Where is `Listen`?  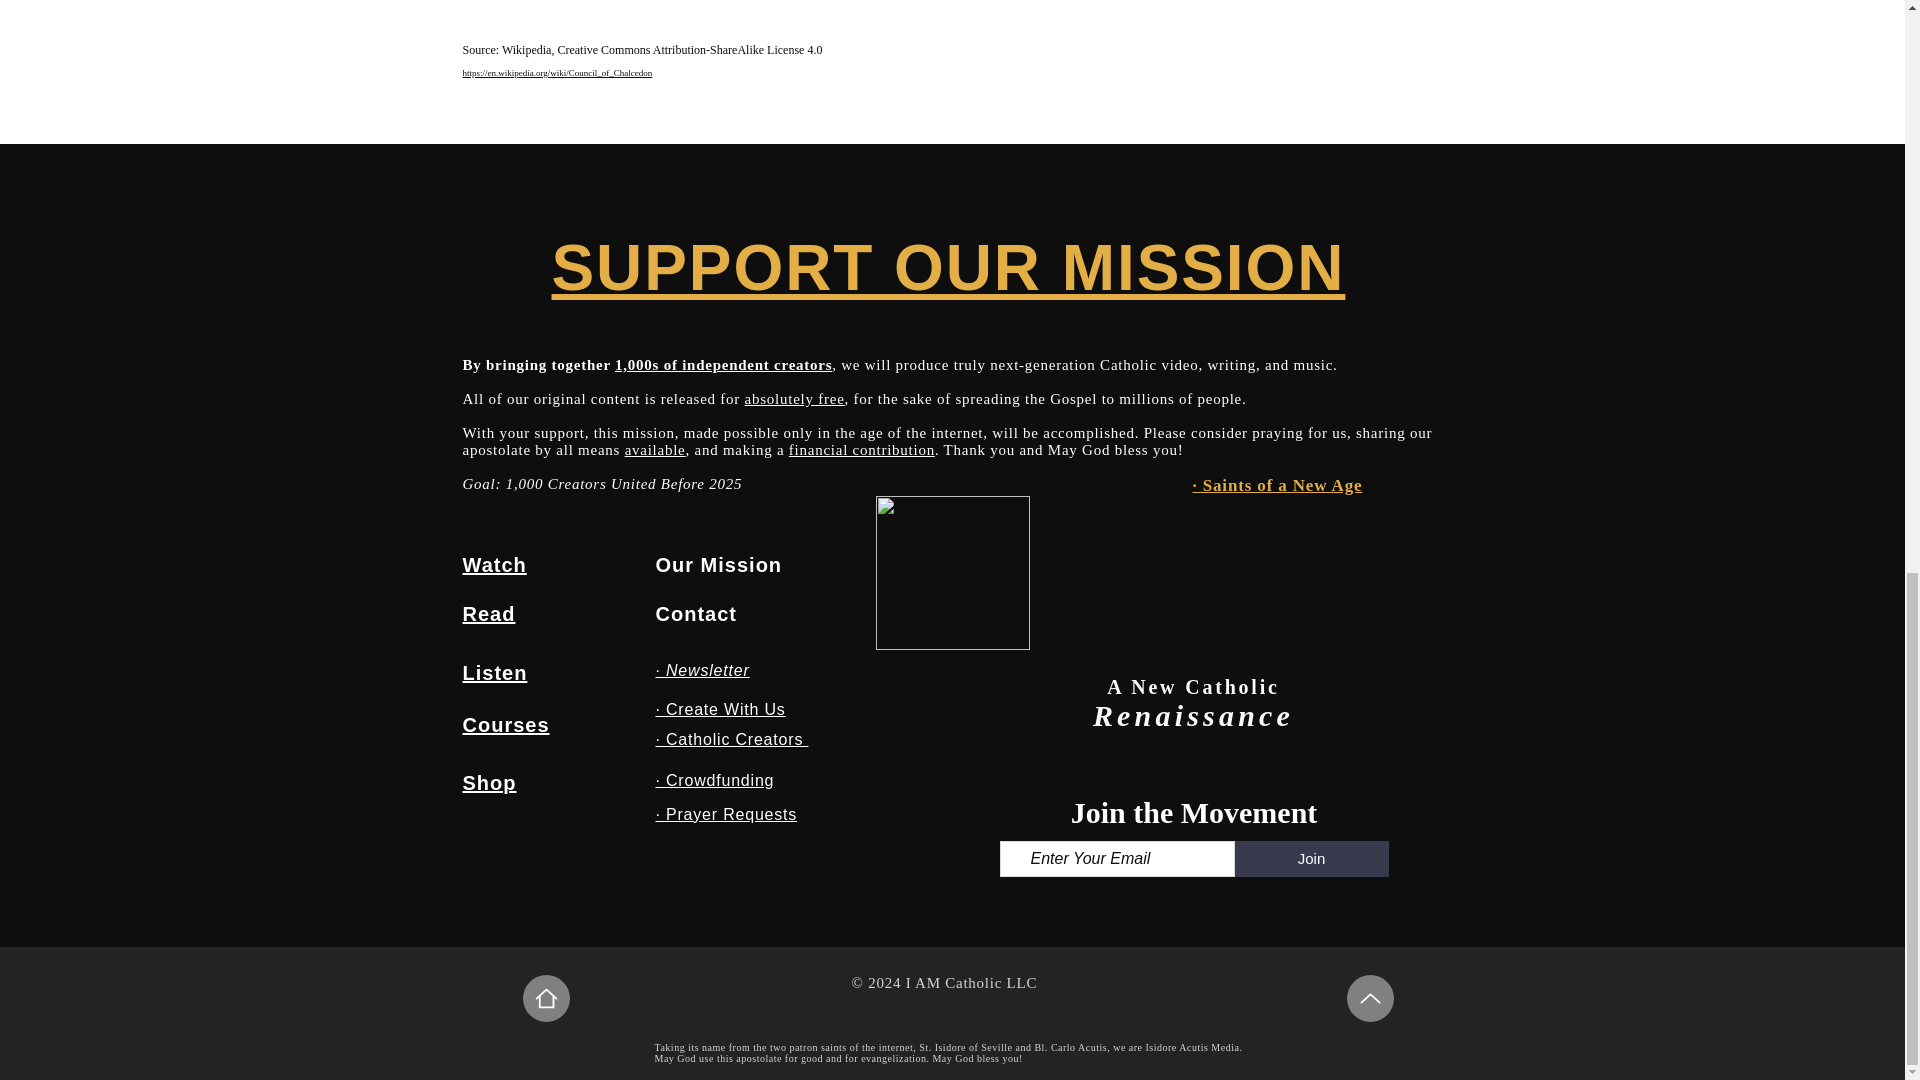
Listen is located at coordinates (494, 672).